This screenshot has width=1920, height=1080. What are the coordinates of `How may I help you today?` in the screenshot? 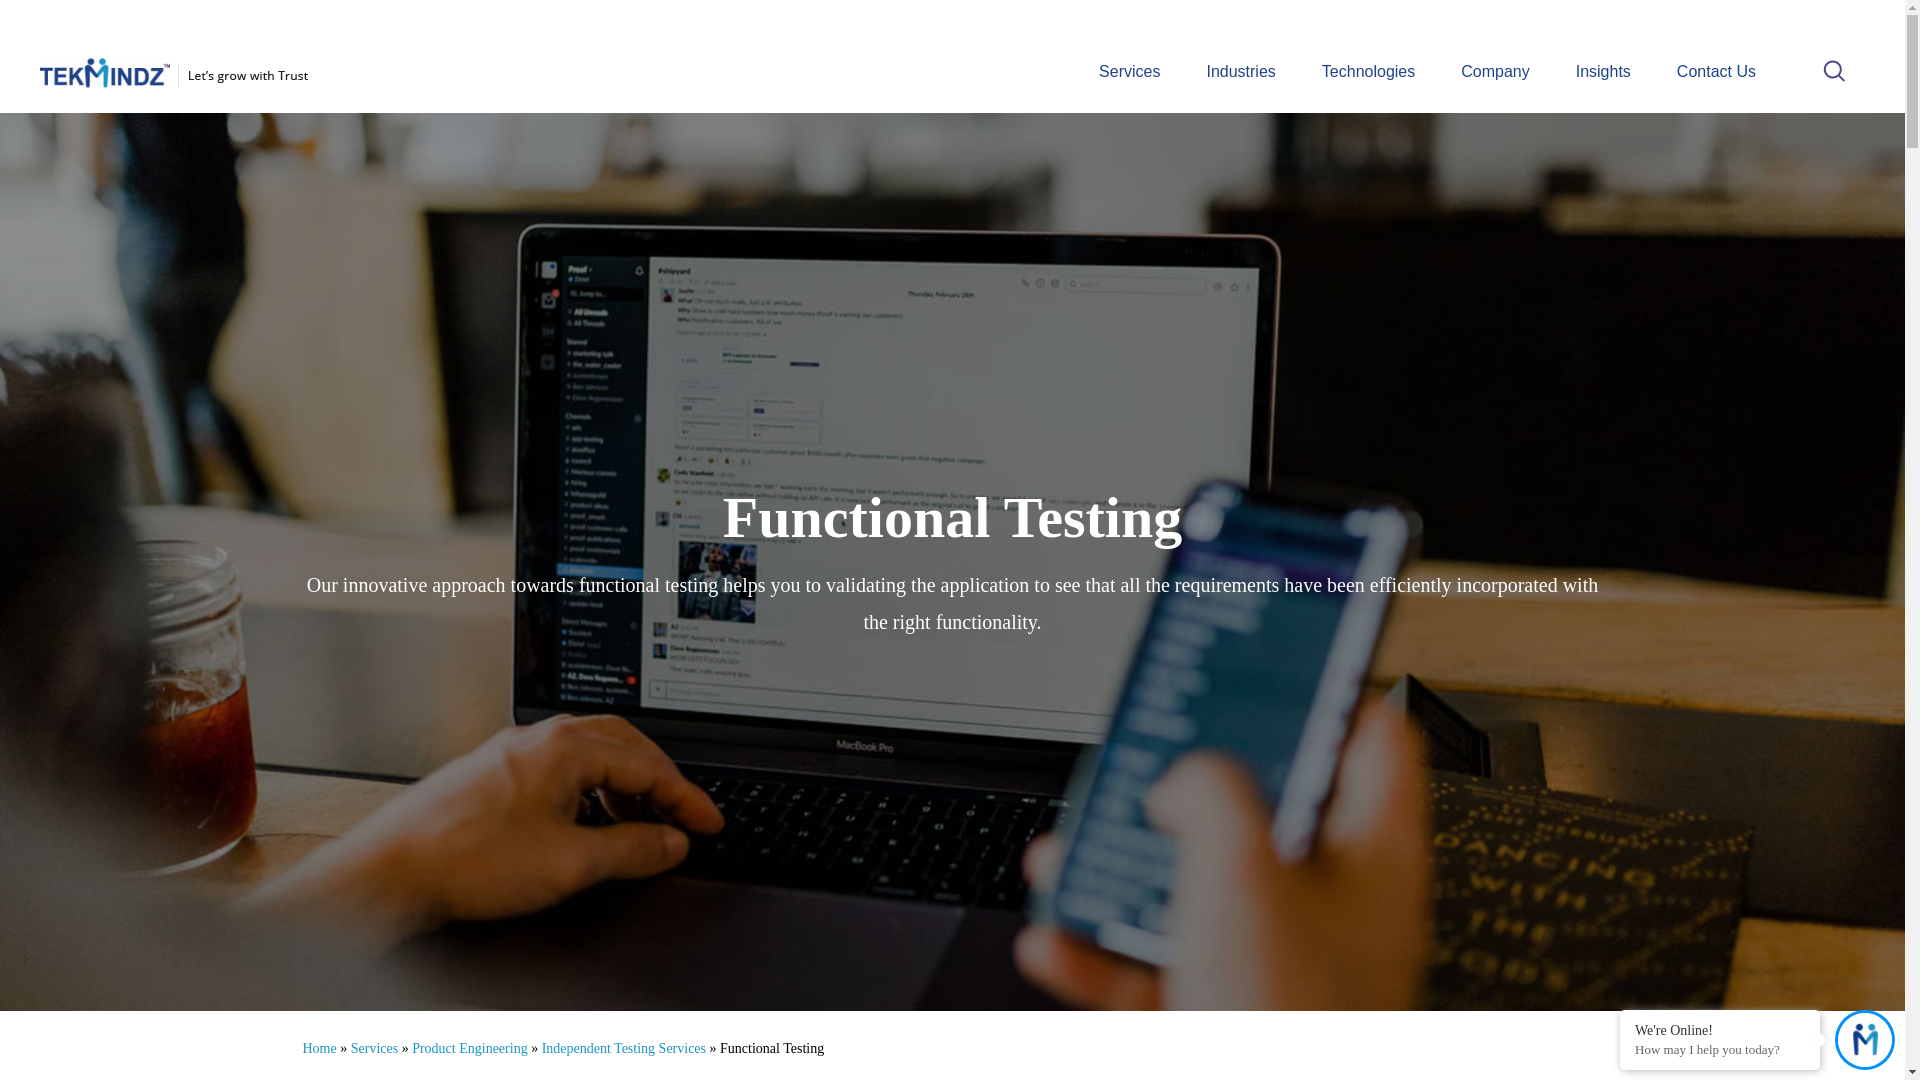 It's located at (1720, 1050).